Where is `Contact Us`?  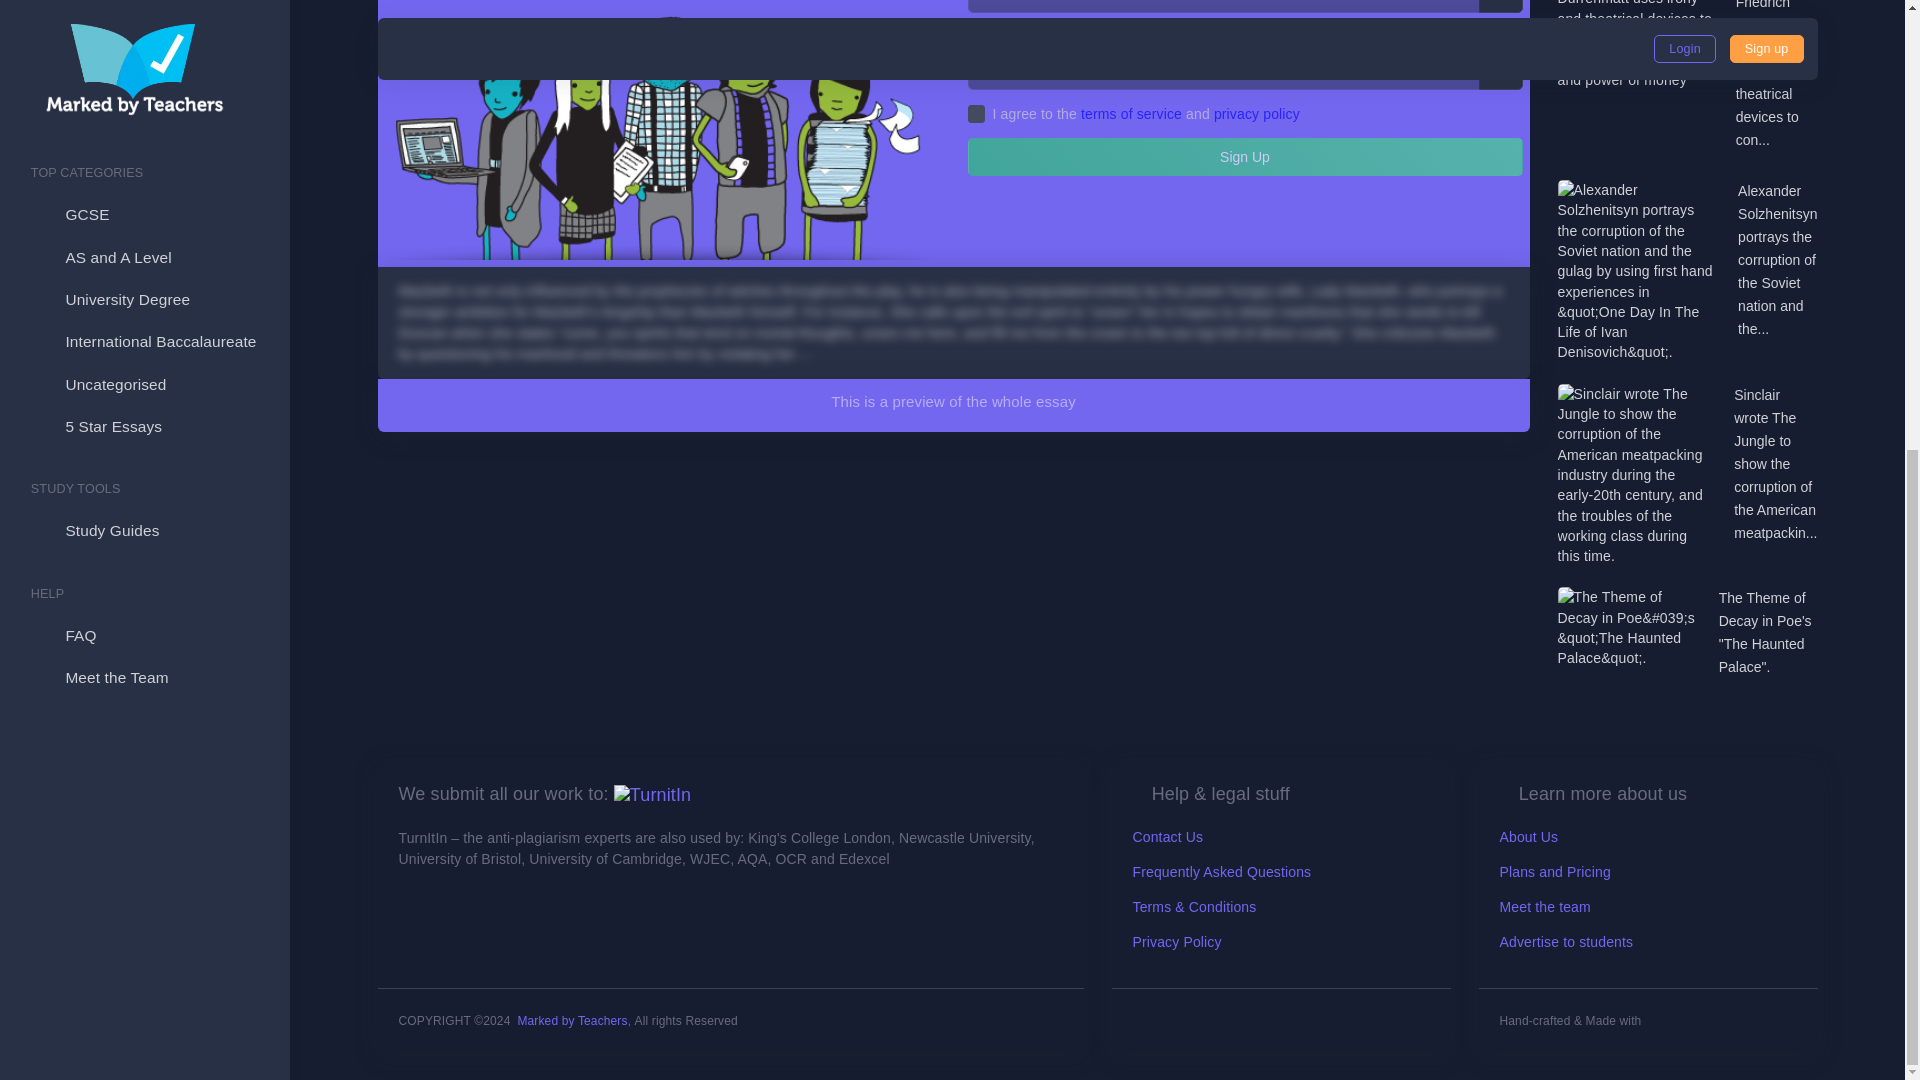 Contact Us is located at coordinates (1168, 836).